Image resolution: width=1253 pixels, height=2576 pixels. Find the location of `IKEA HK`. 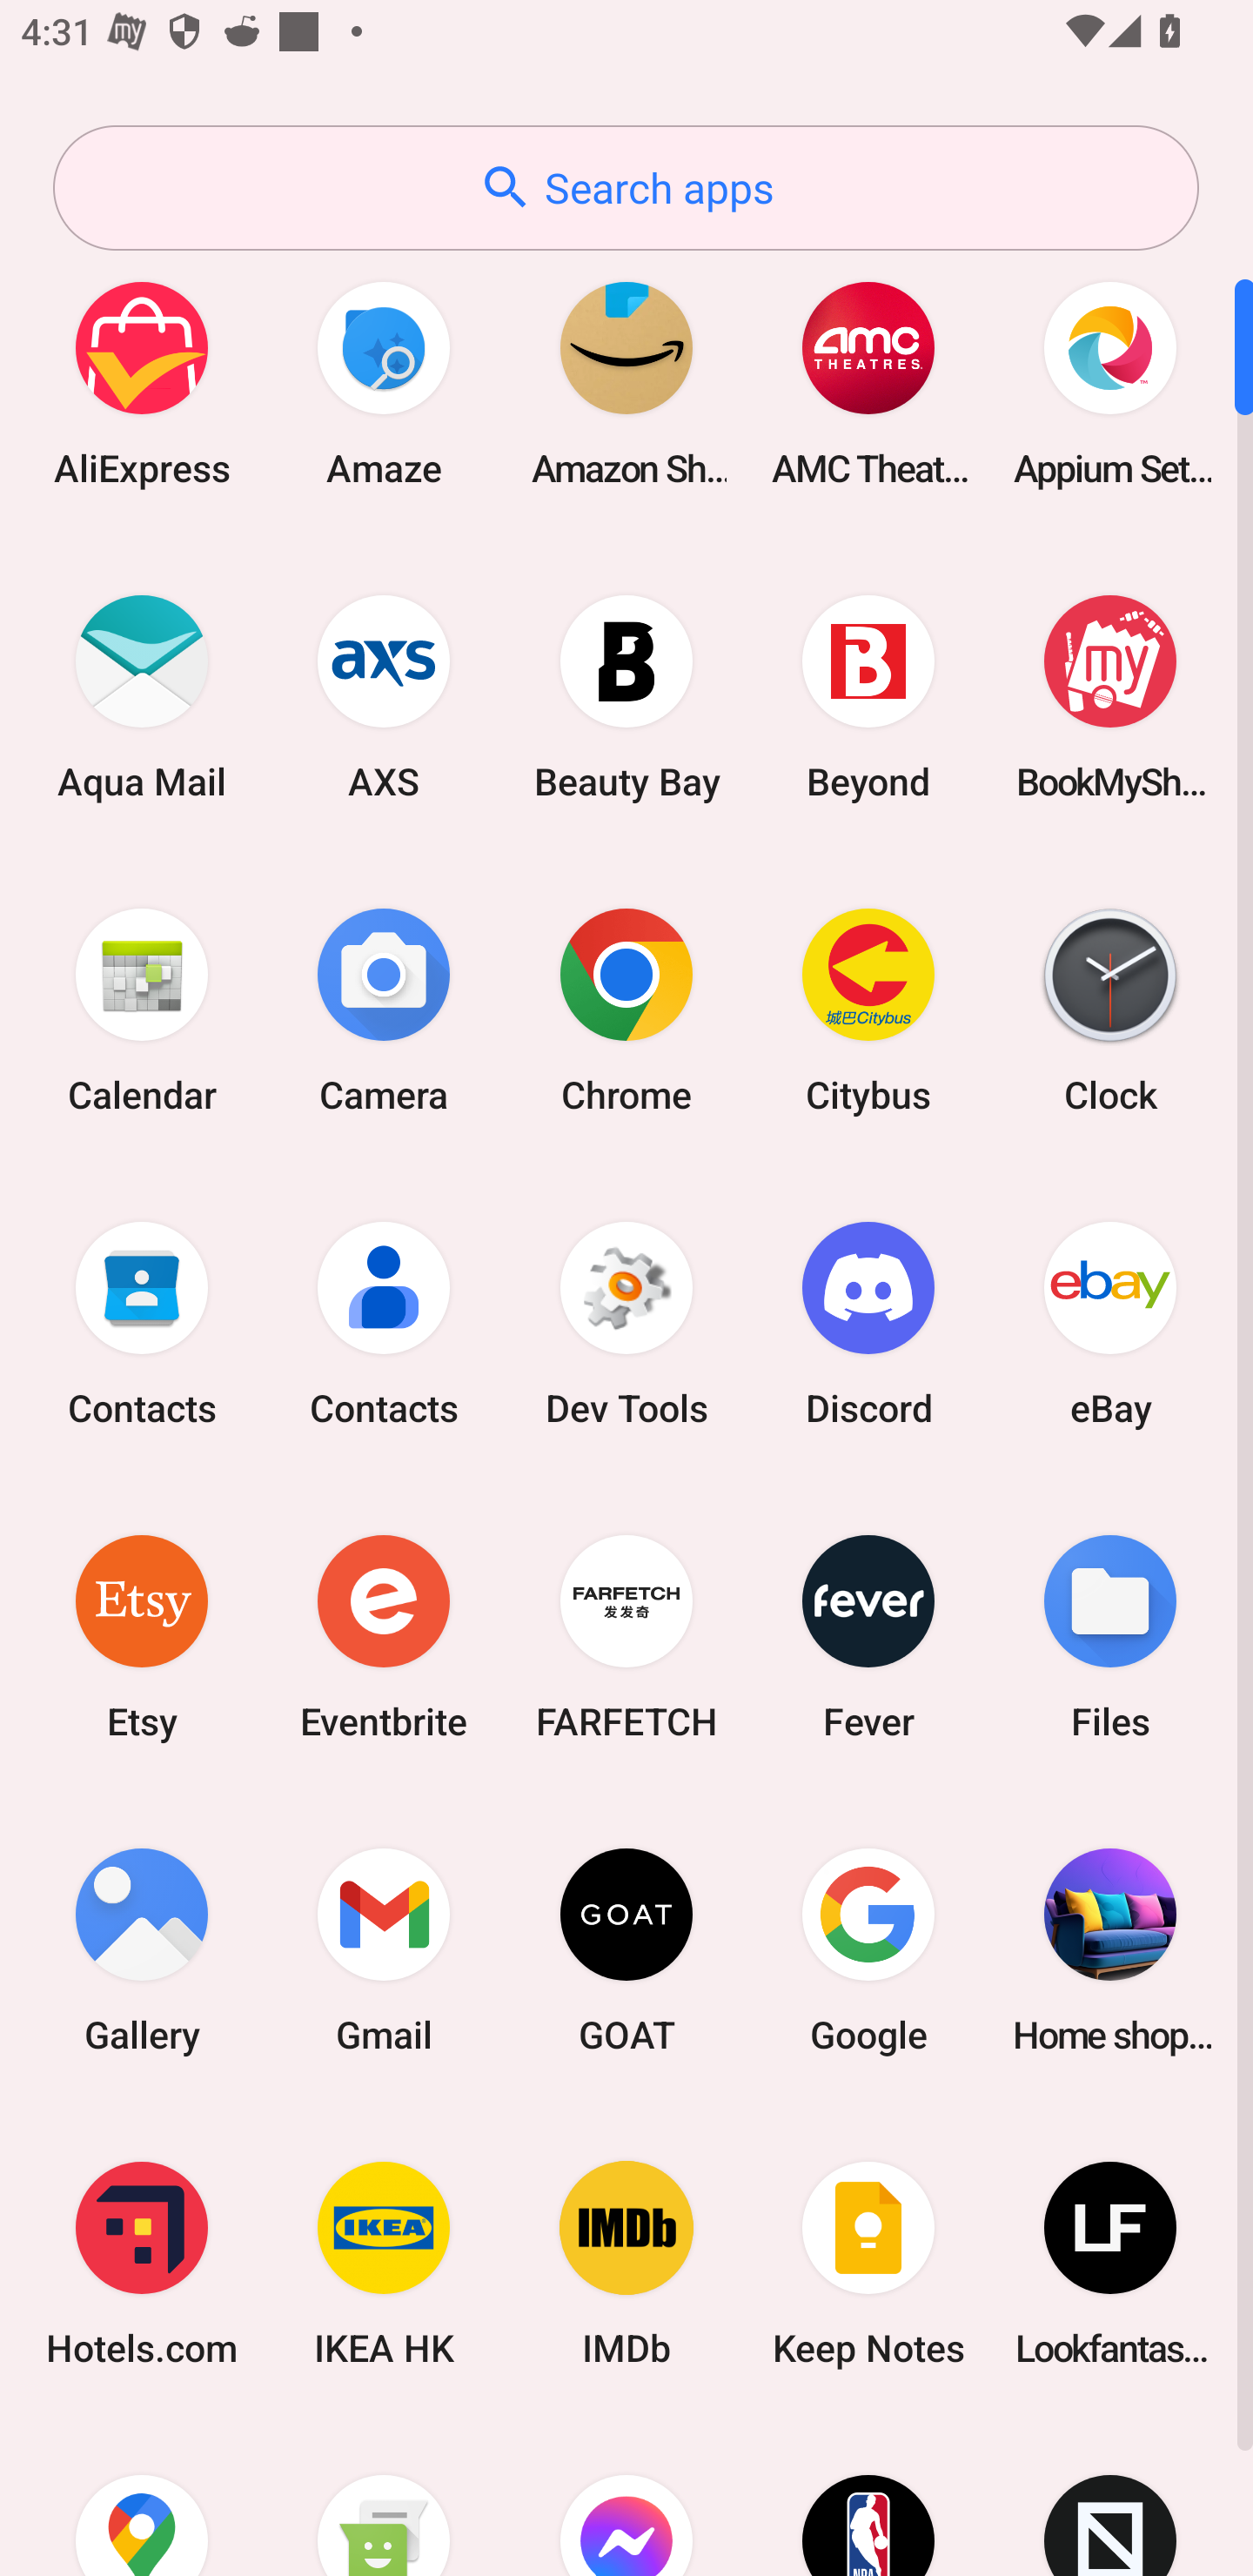

IKEA HK is located at coordinates (384, 2264).